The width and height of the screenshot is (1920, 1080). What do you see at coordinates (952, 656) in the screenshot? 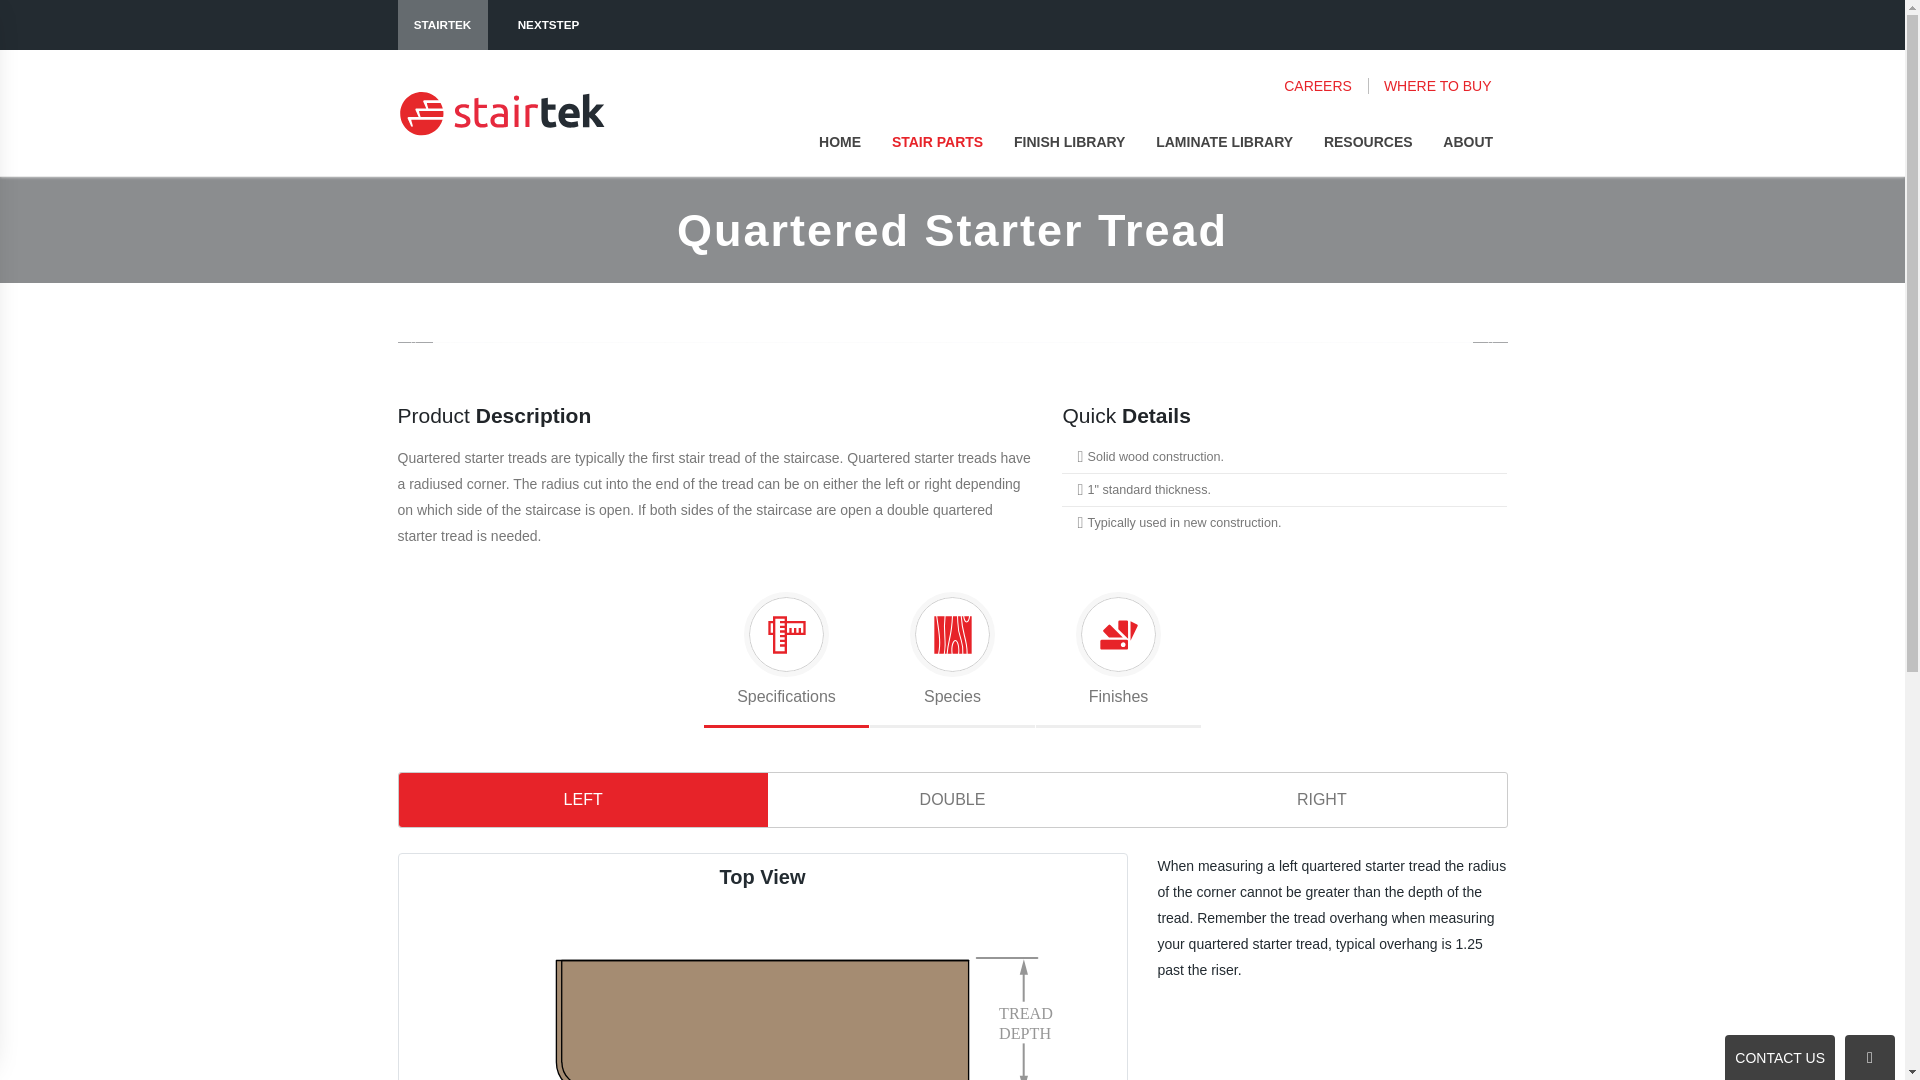
I see `Species` at bounding box center [952, 656].